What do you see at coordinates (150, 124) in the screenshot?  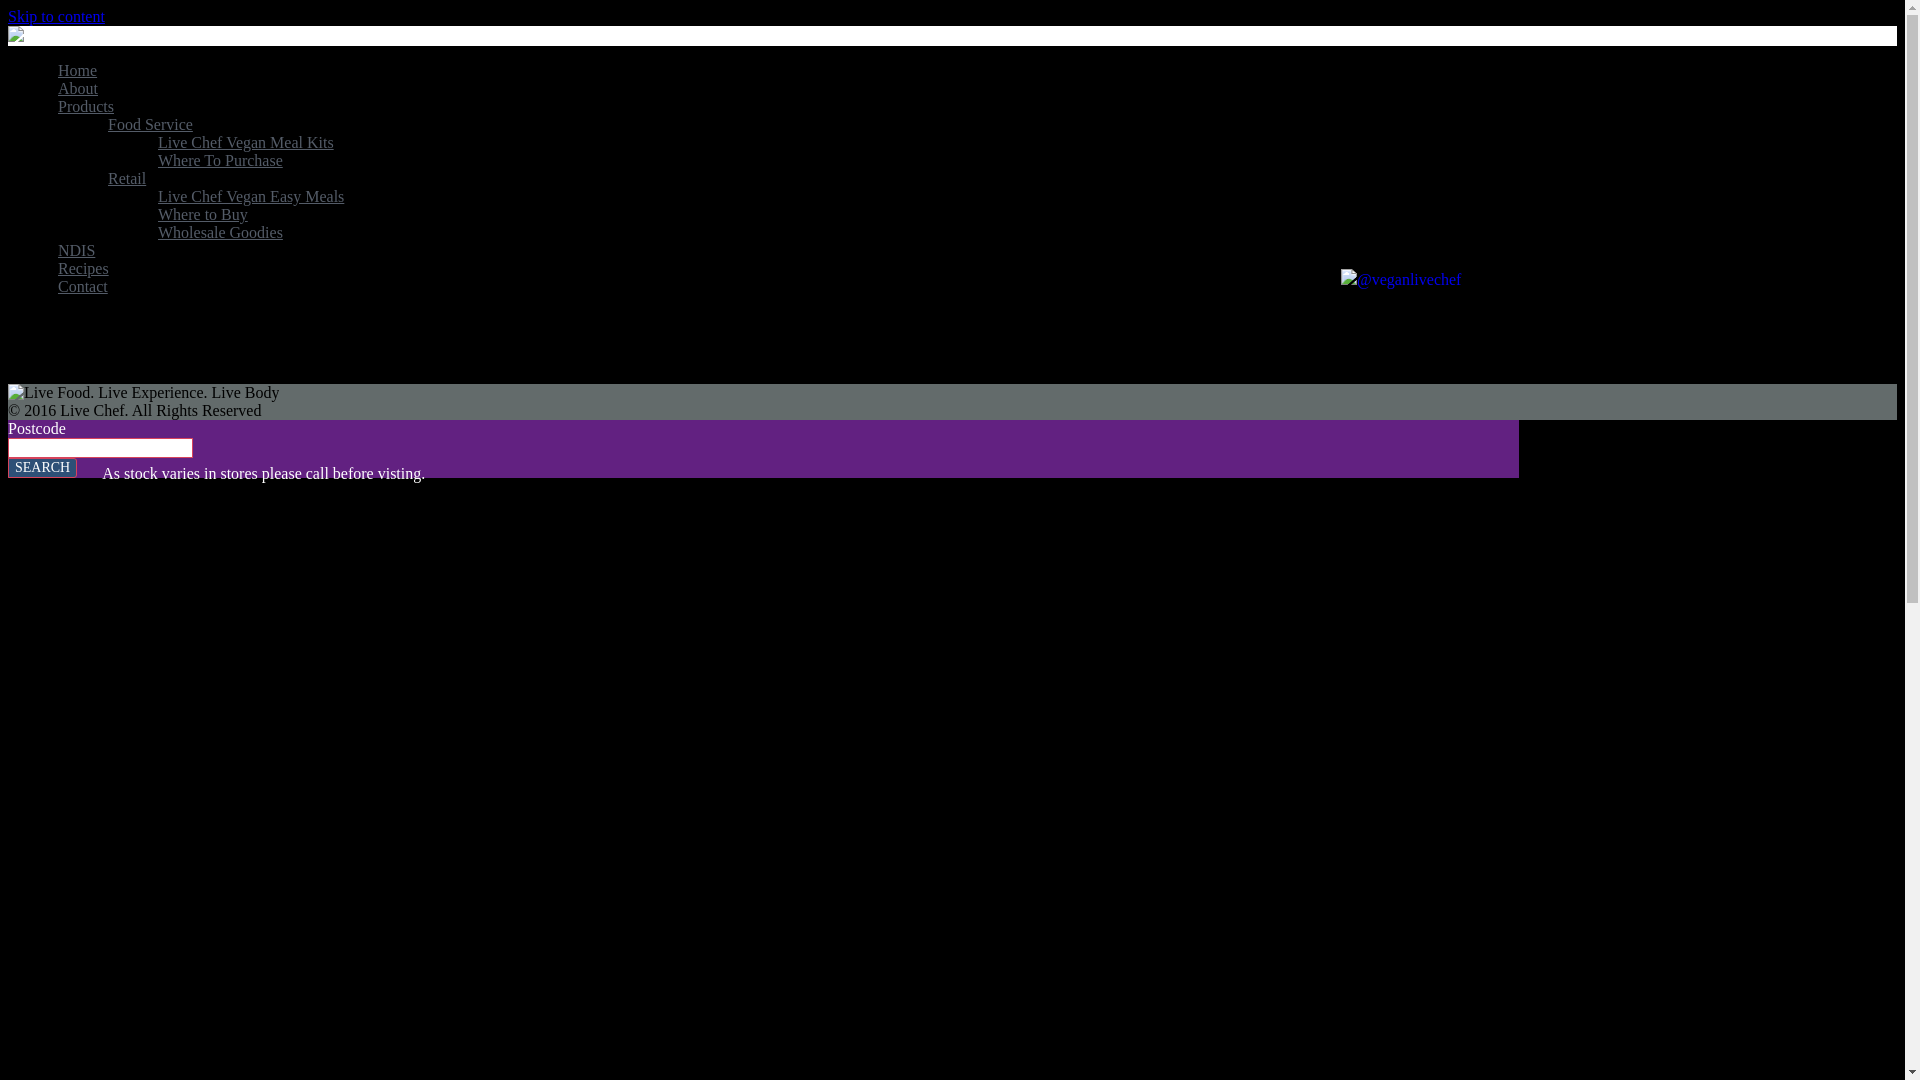 I see `Food Service` at bounding box center [150, 124].